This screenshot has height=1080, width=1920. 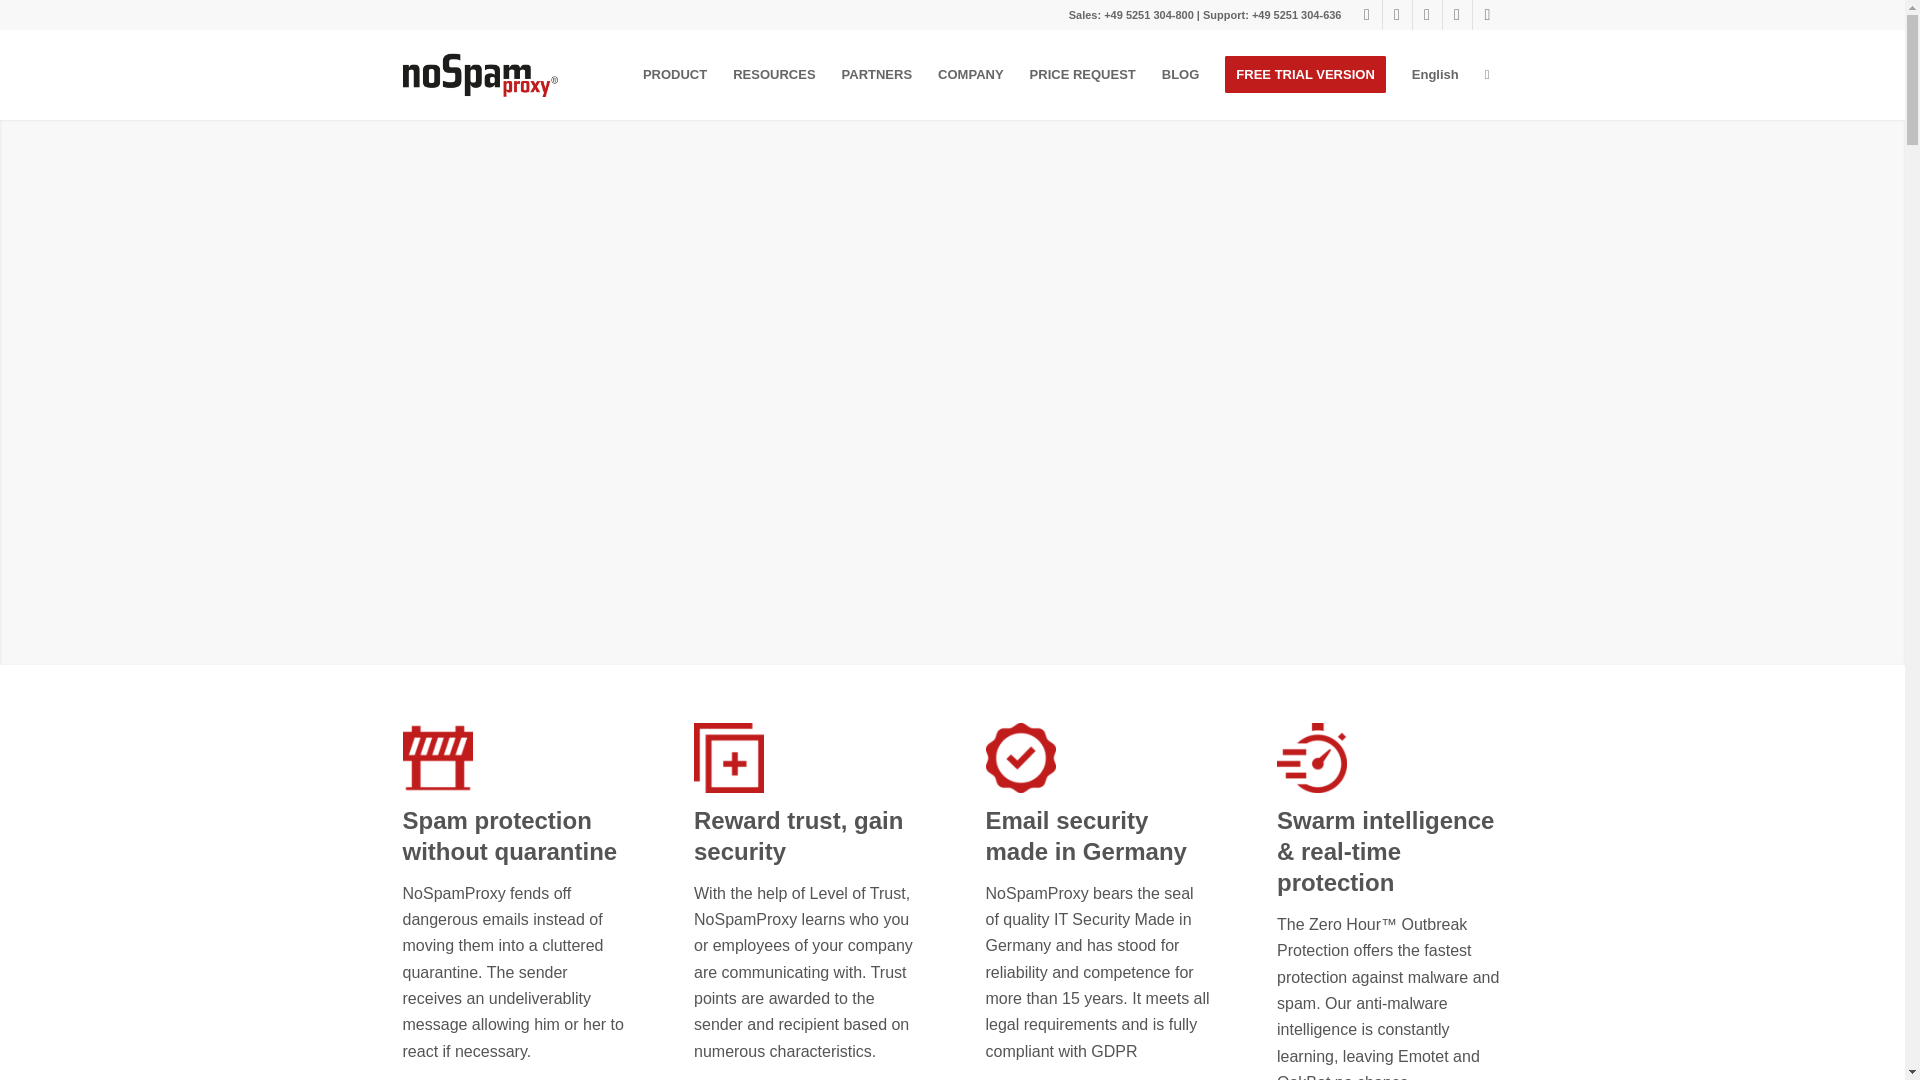 What do you see at coordinates (1396, 15) in the screenshot?
I see `LinkedIn` at bounding box center [1396, 15].